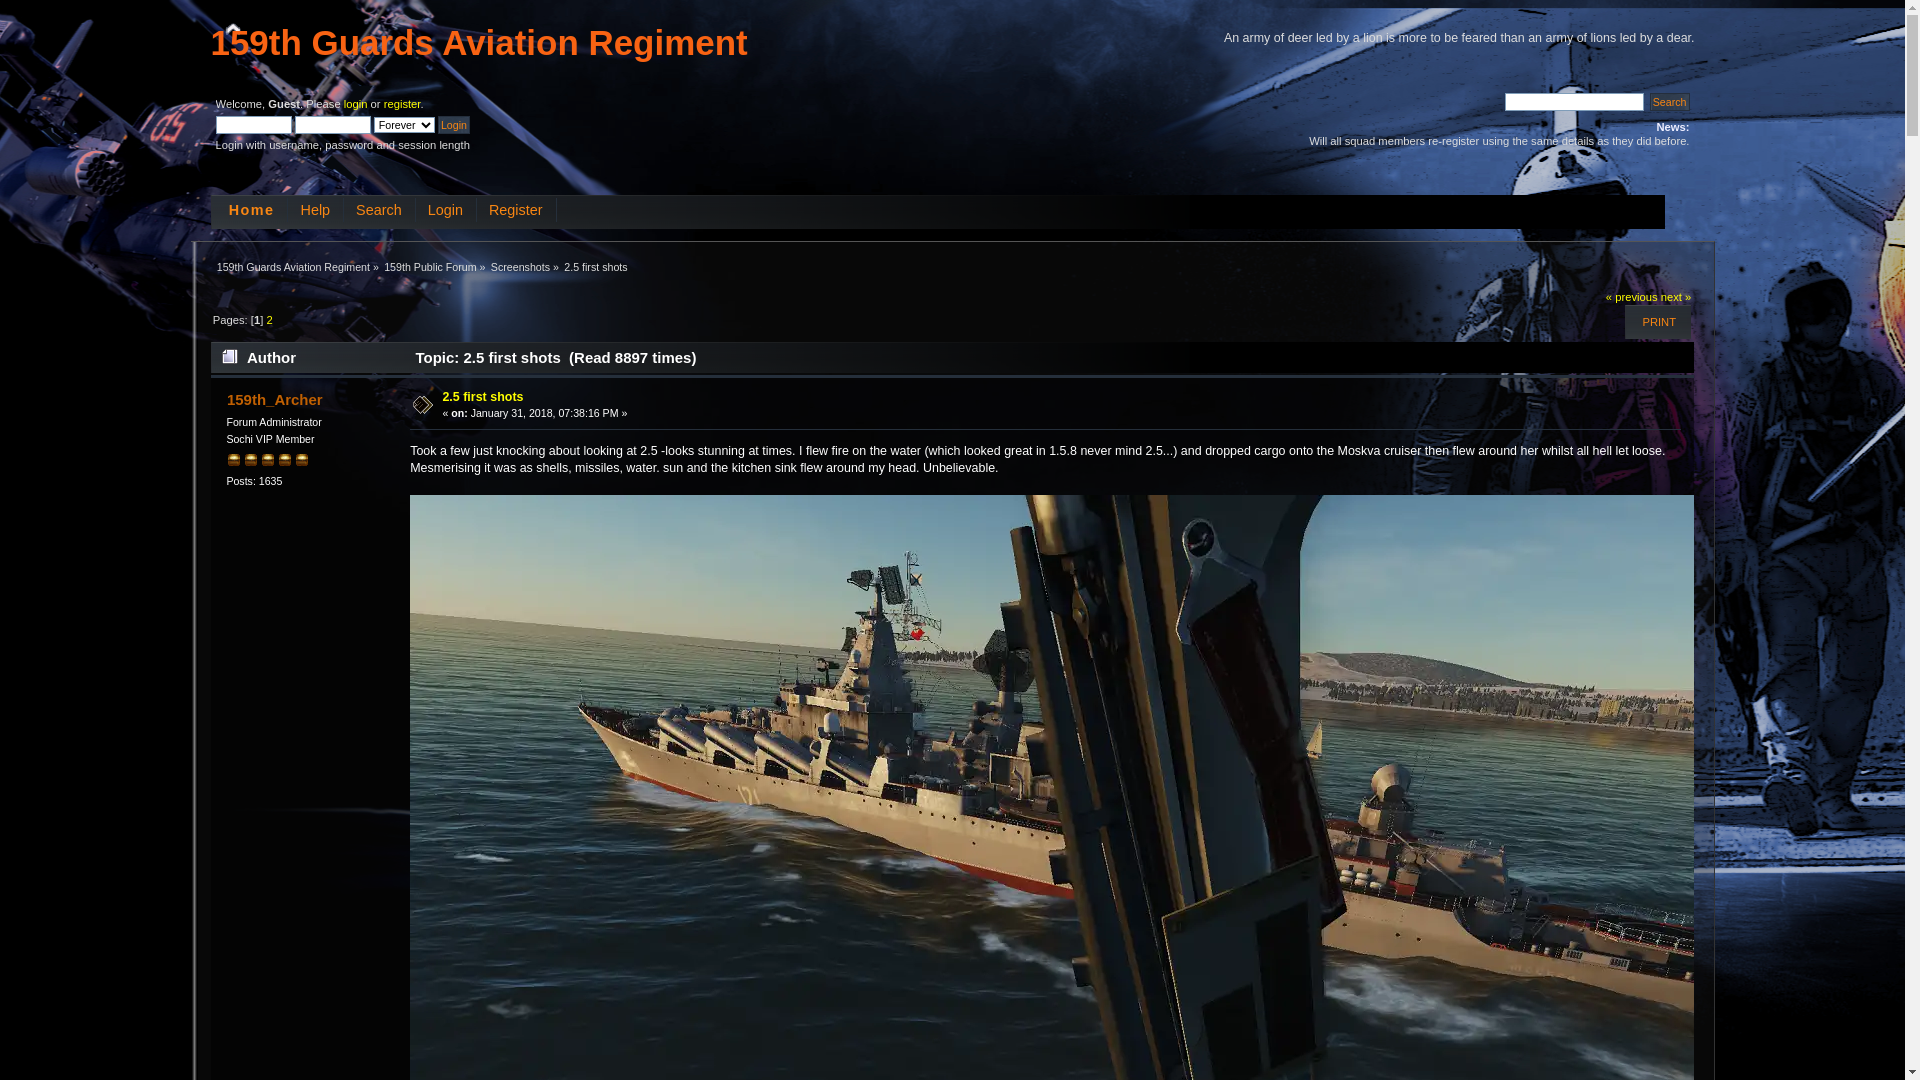  What do you see at coordinates (314, 210) in the screenshot?
I see `Help` at bounding box center [314, 210].